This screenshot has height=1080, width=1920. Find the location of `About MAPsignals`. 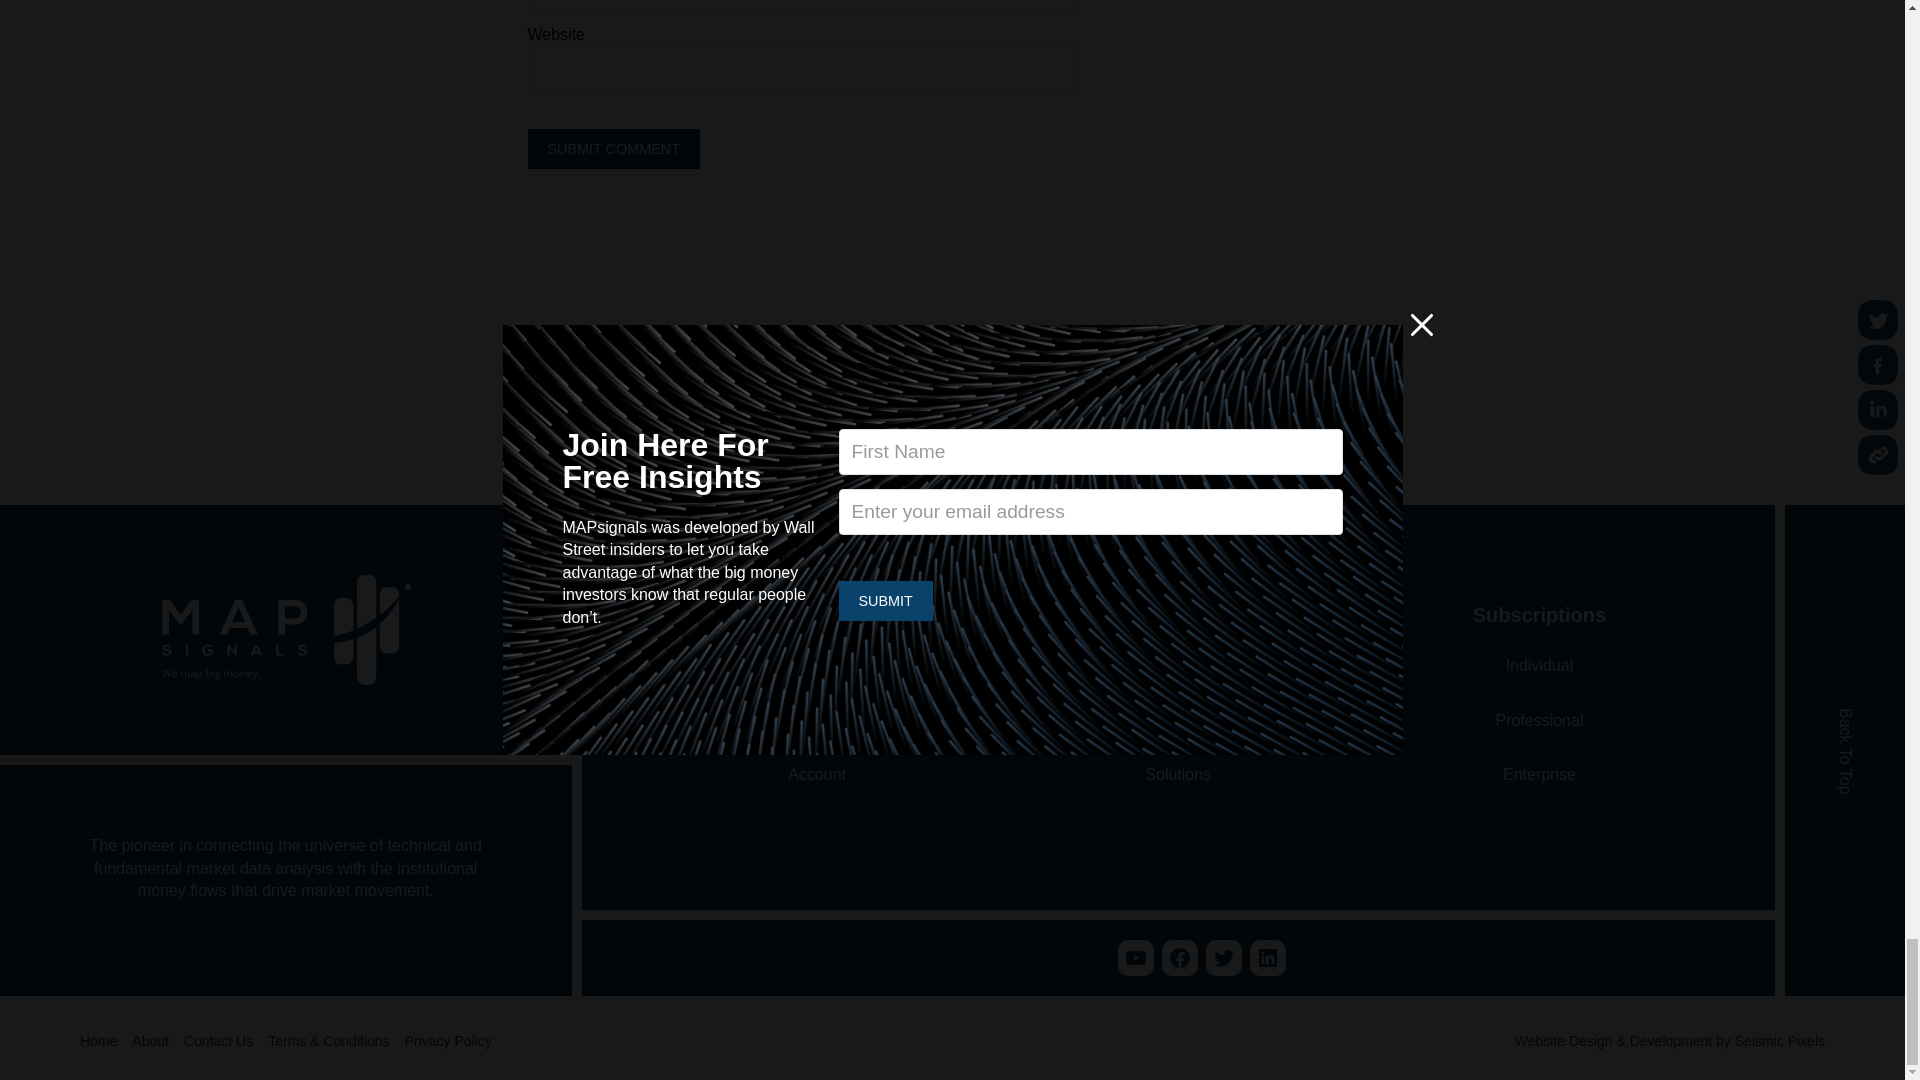

About MAPsignals is located at coordinates (1178, 666).